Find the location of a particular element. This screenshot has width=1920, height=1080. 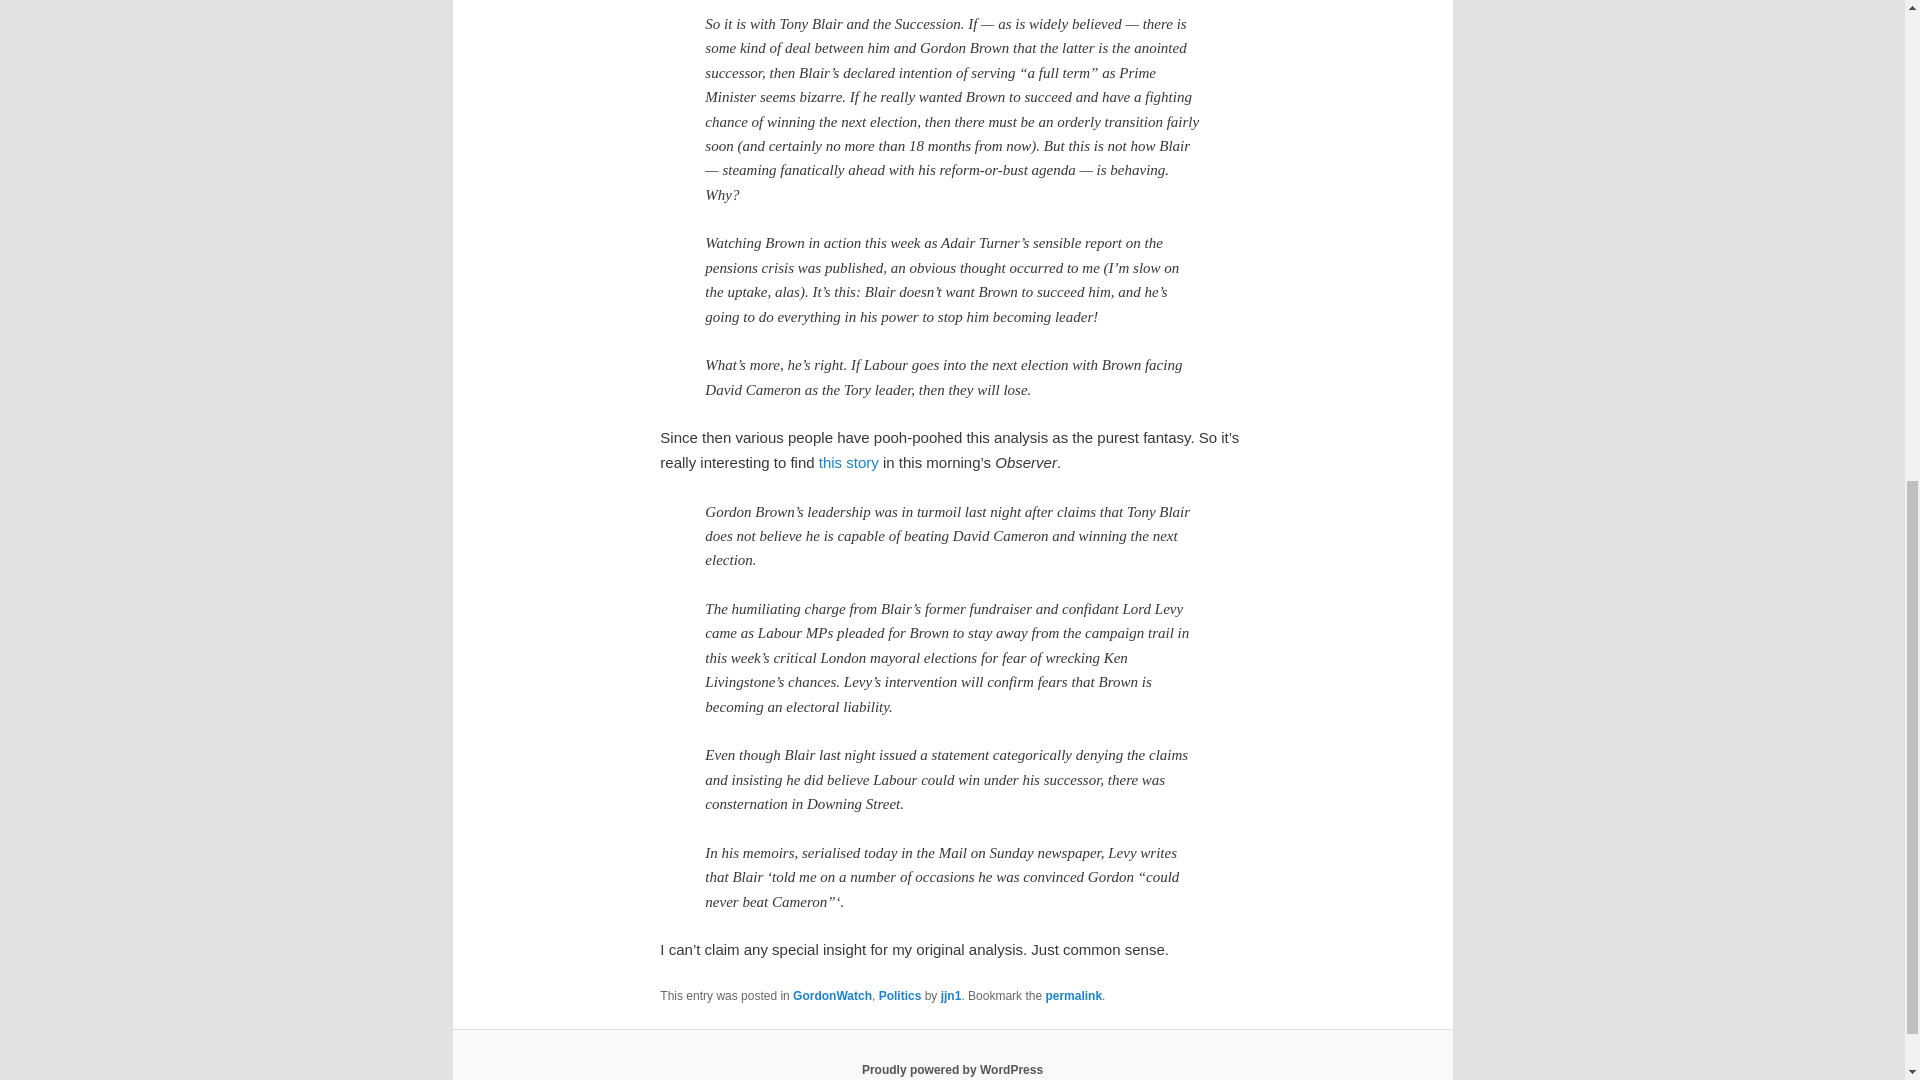

Semantic Personal Publishing Platform is located at coordinates (952, 1069).